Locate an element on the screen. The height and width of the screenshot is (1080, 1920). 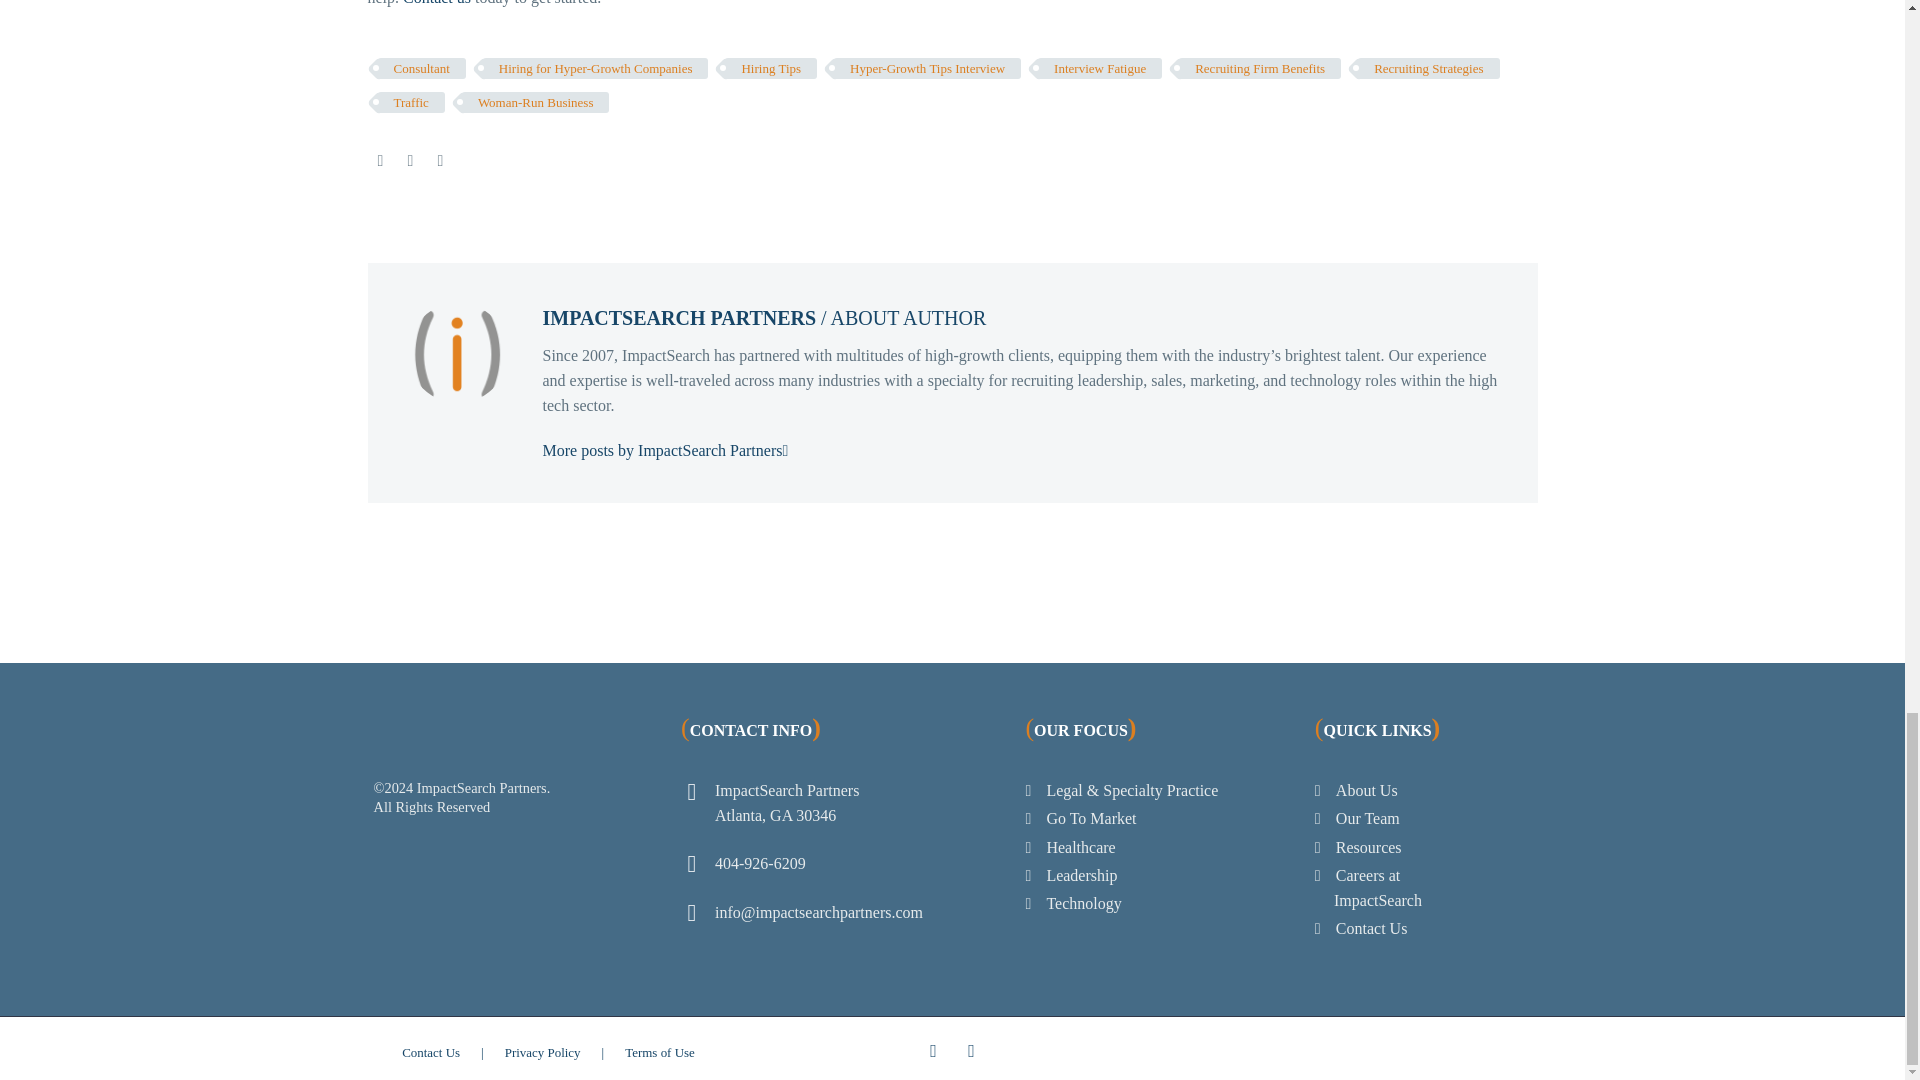
Recruiting Strategies is located at coordinates (1428, 68).